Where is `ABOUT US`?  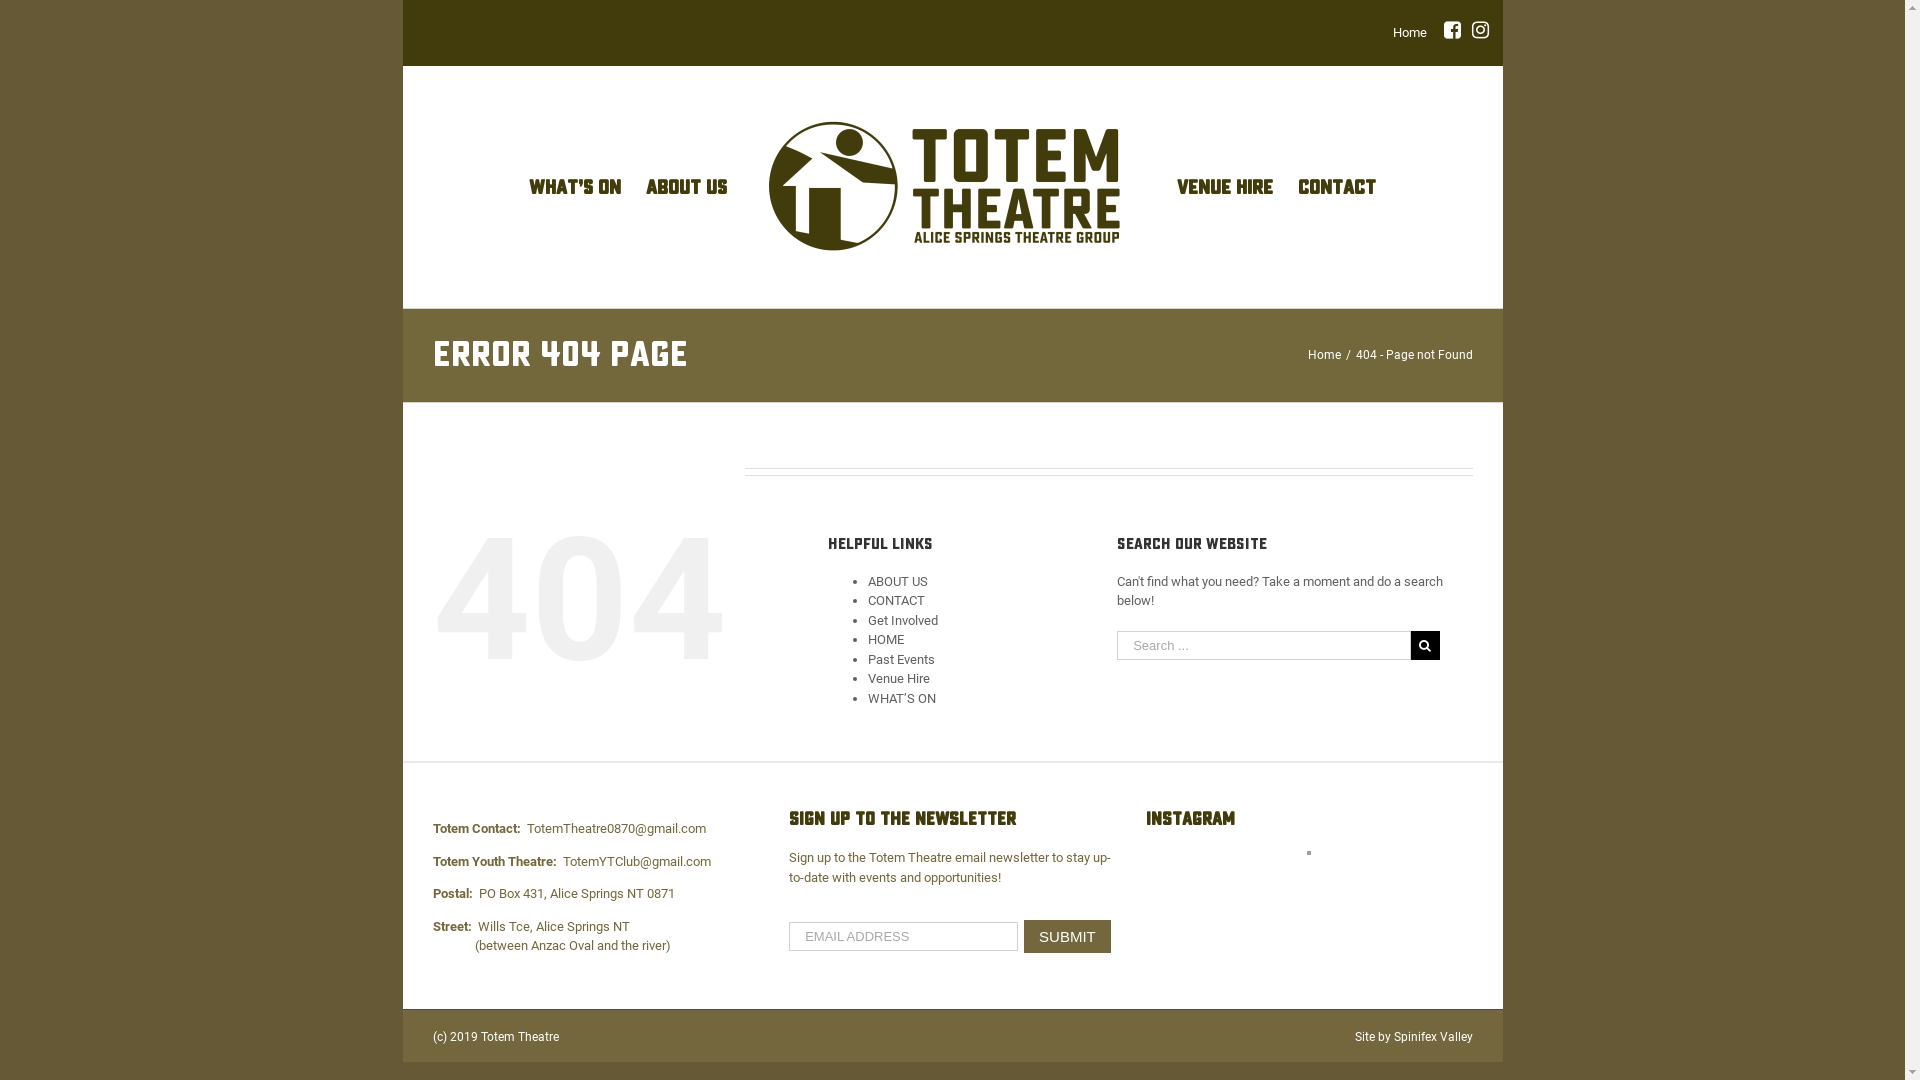
ABOUT US is located at coordinates (898, 582).